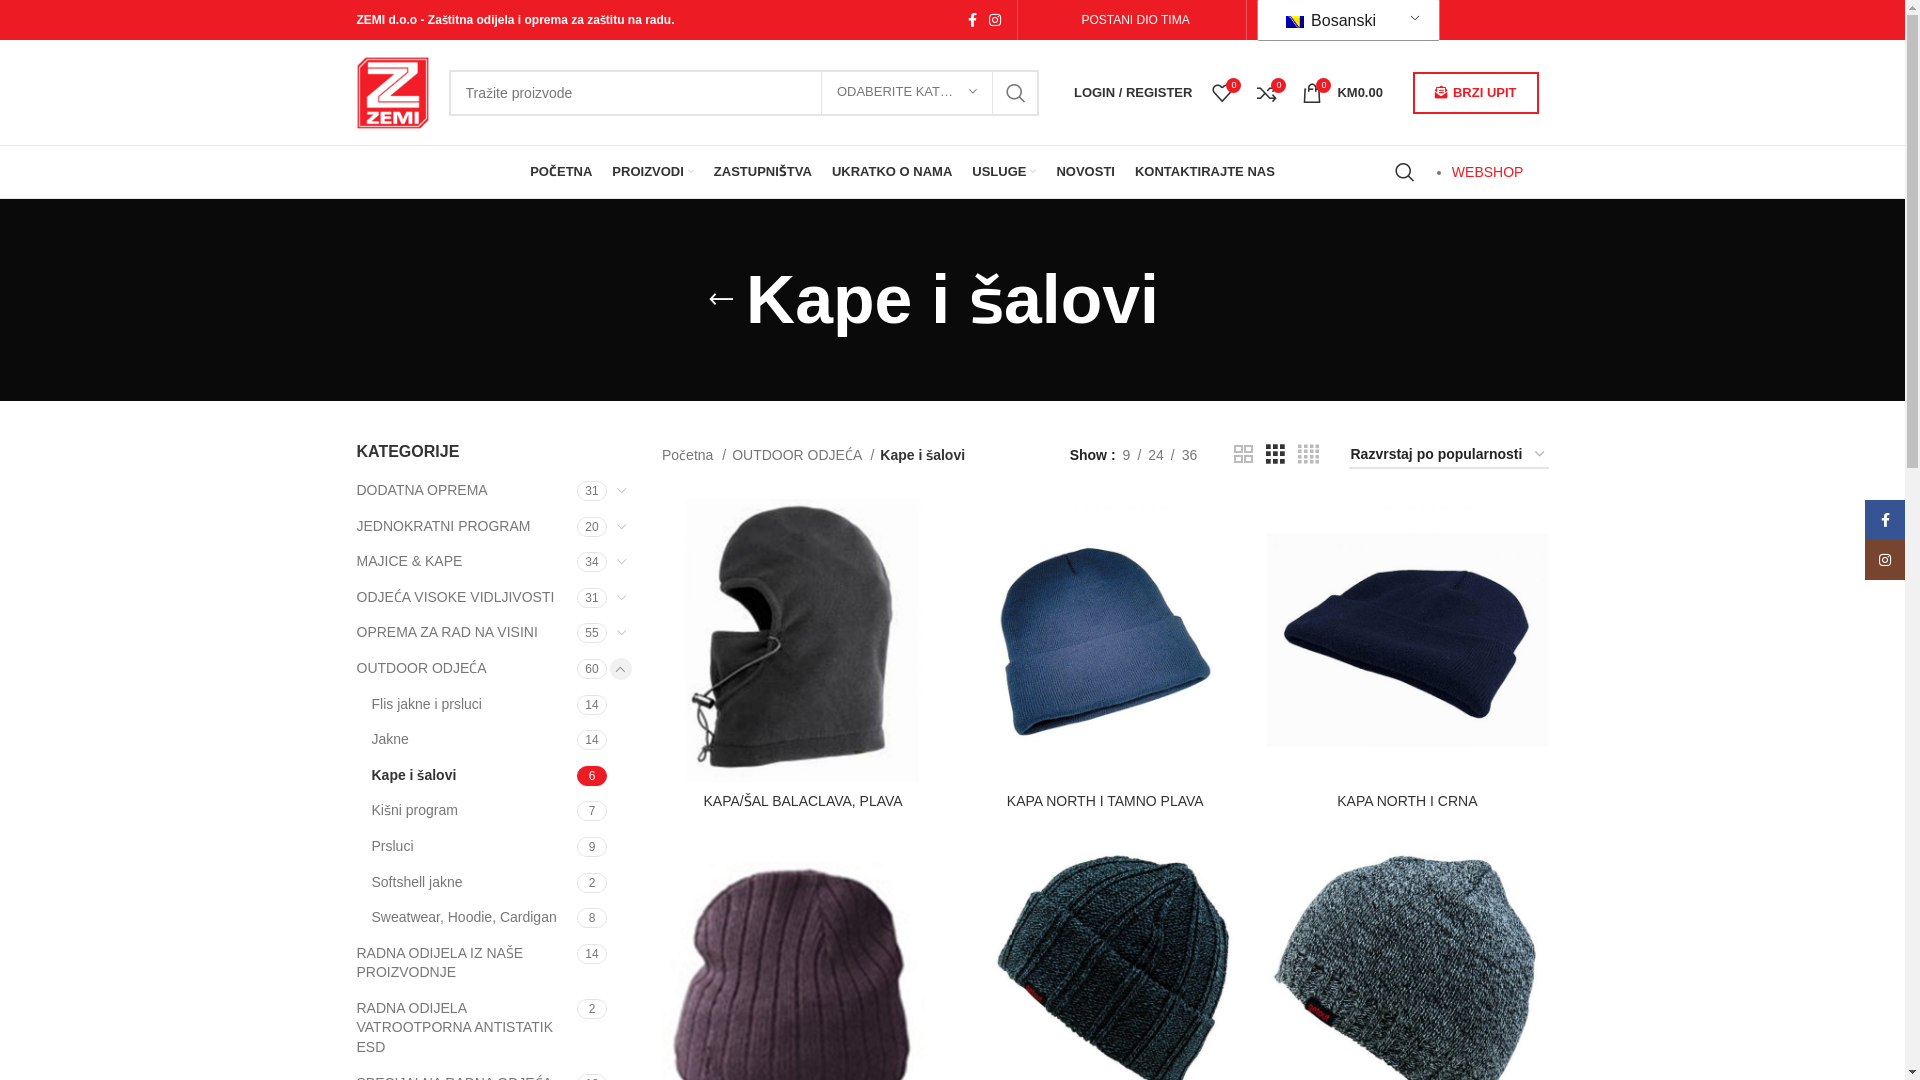 The width and height of the screenshot is (1920, 1080). I want to click on Bosanski, so click(1295, 22).